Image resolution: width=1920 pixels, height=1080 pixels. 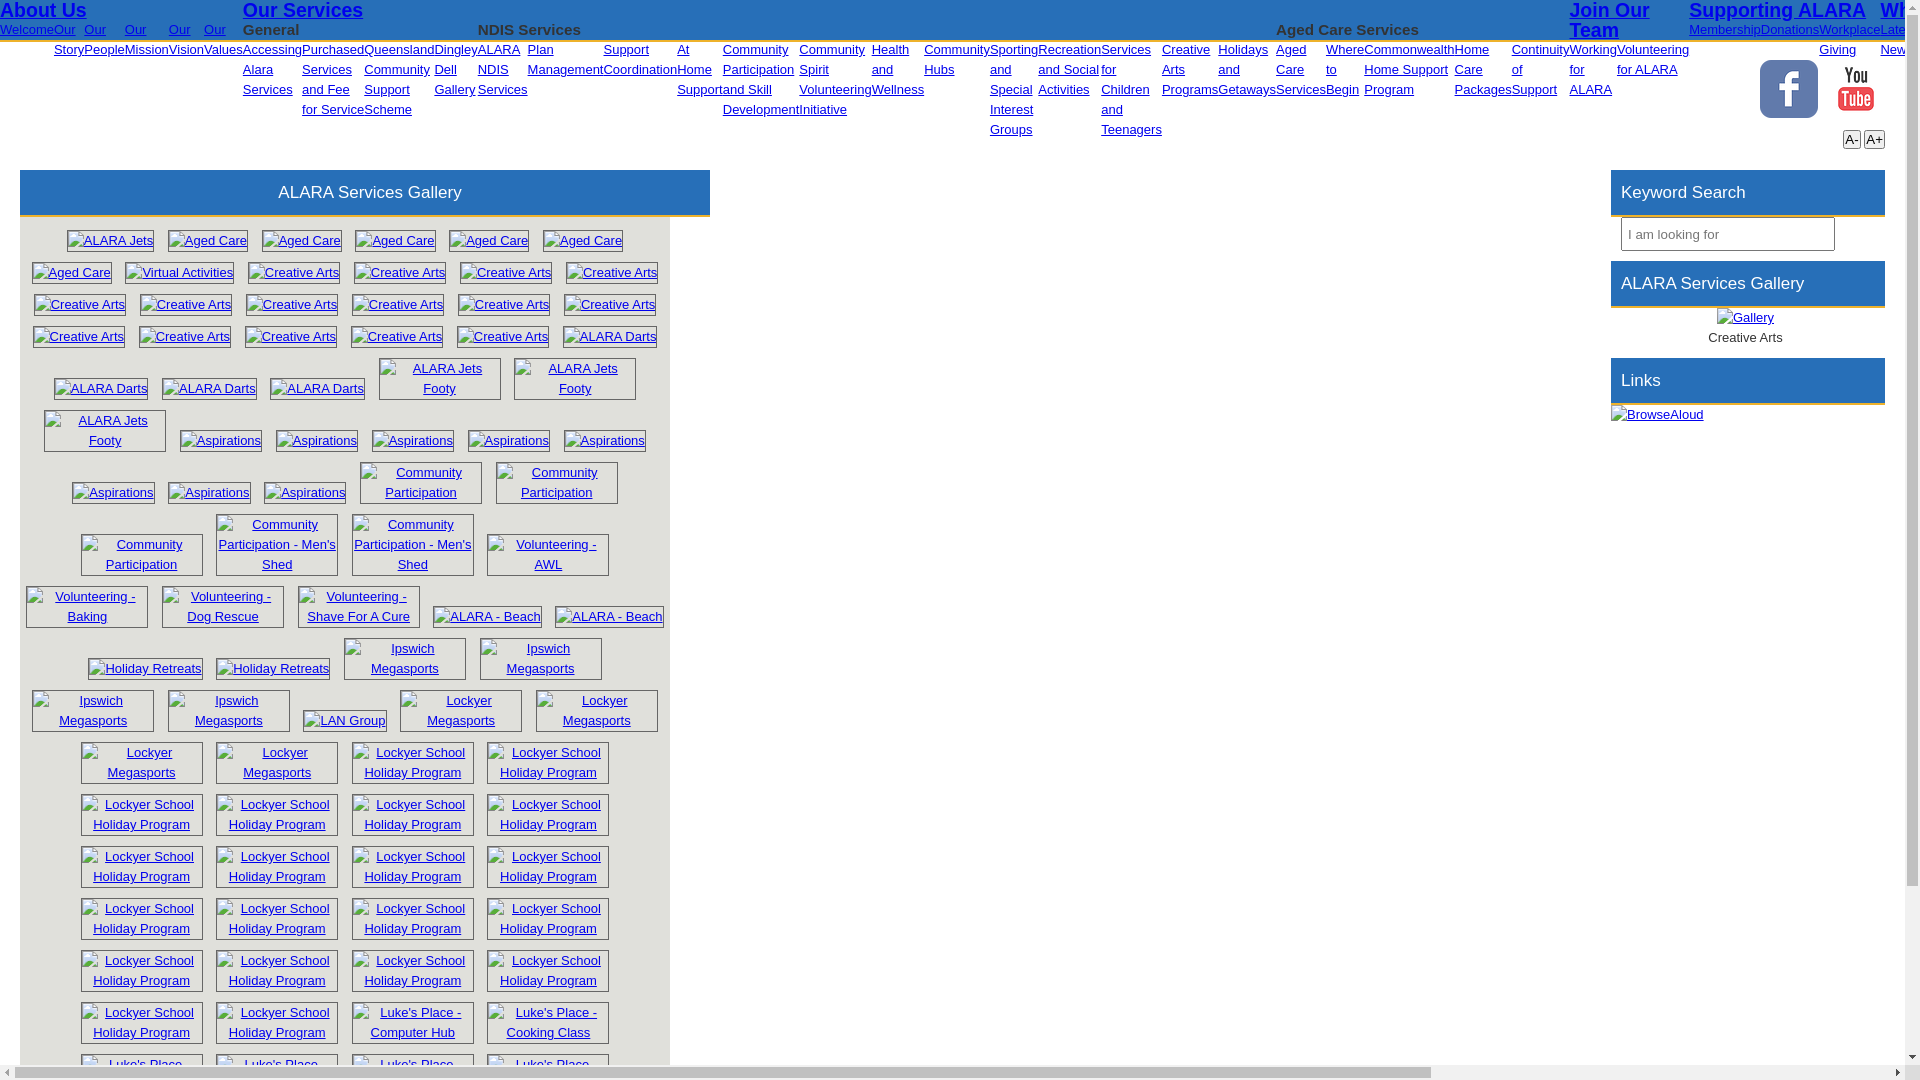 I want to click on ALARA Darts, so click(x=210, y=388).